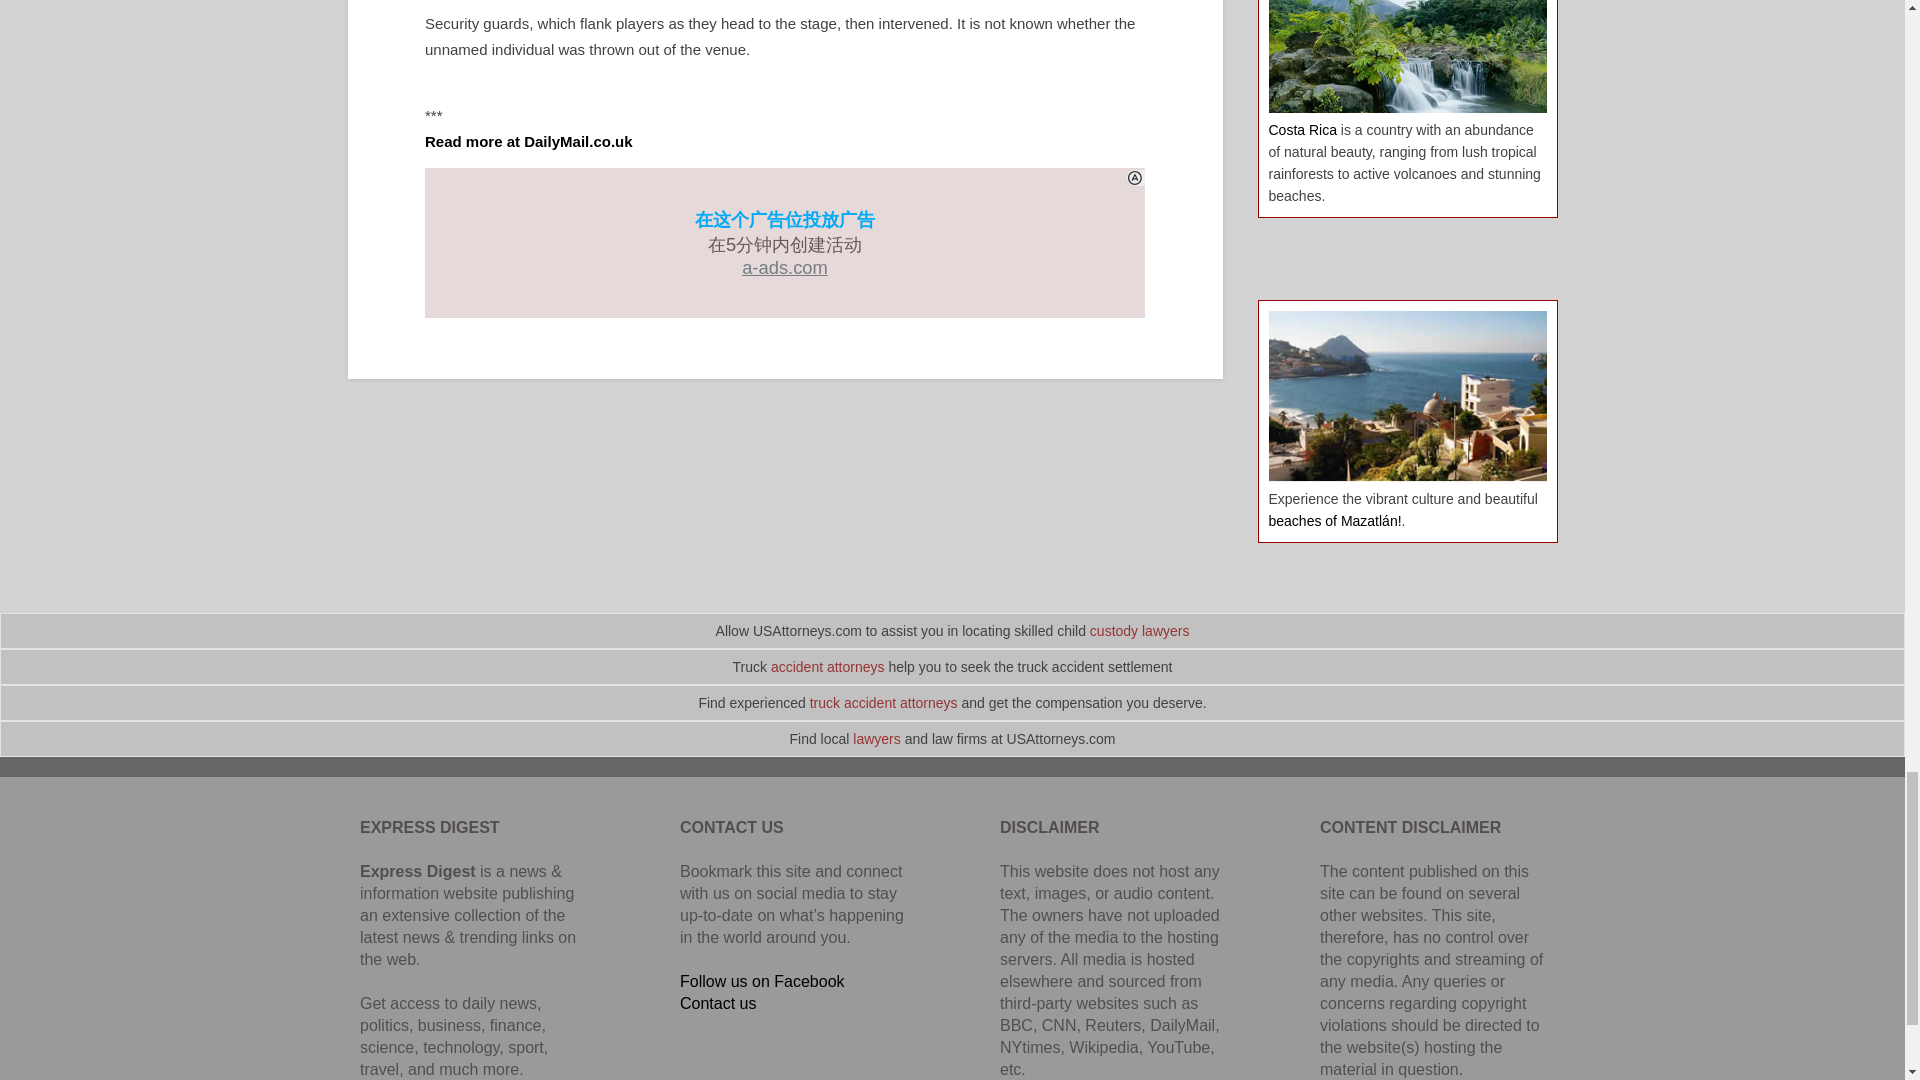 Image resolution: width=1920 pixels, height=1080 pixels. Describe the element at coordinates (1302, 130) in the screenshot. I see `Costa Rica` at that location.